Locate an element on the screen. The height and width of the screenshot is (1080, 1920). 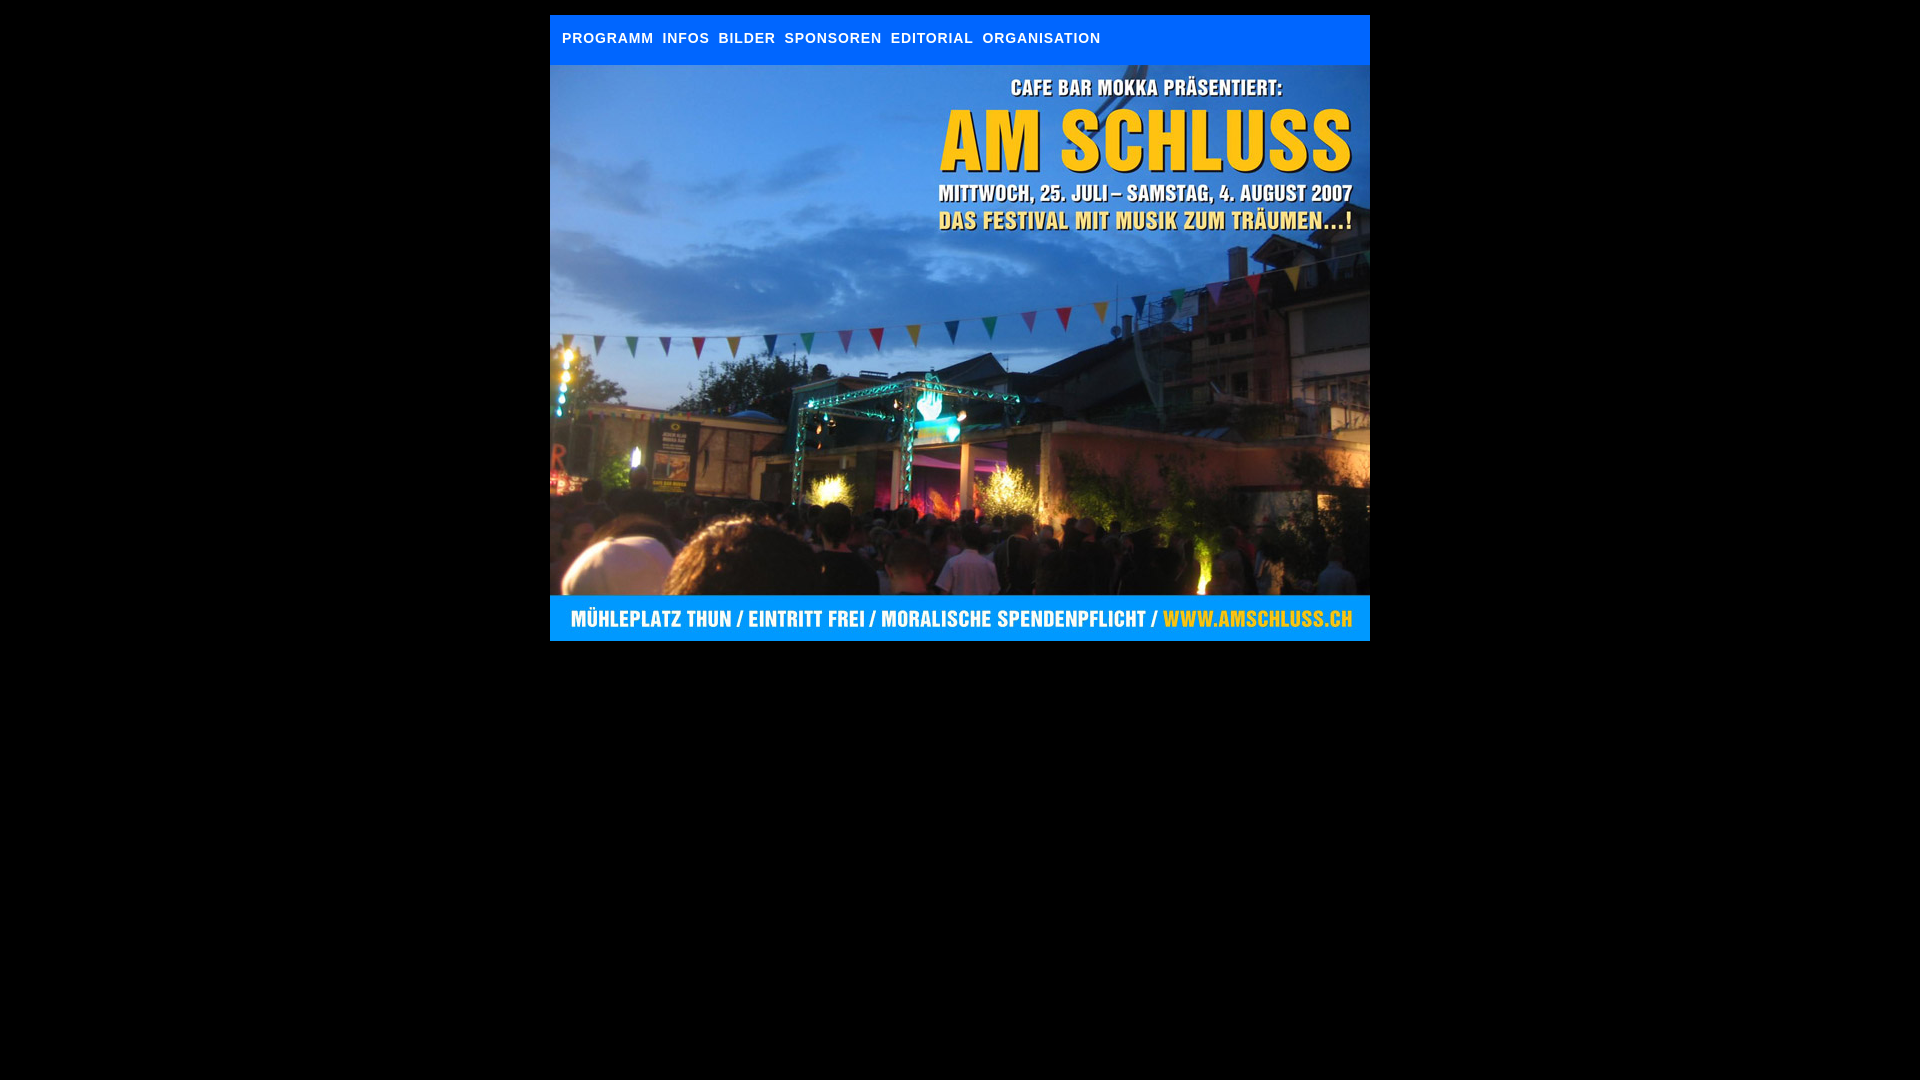
EDITORIAL is located at coordinates (932, 38).